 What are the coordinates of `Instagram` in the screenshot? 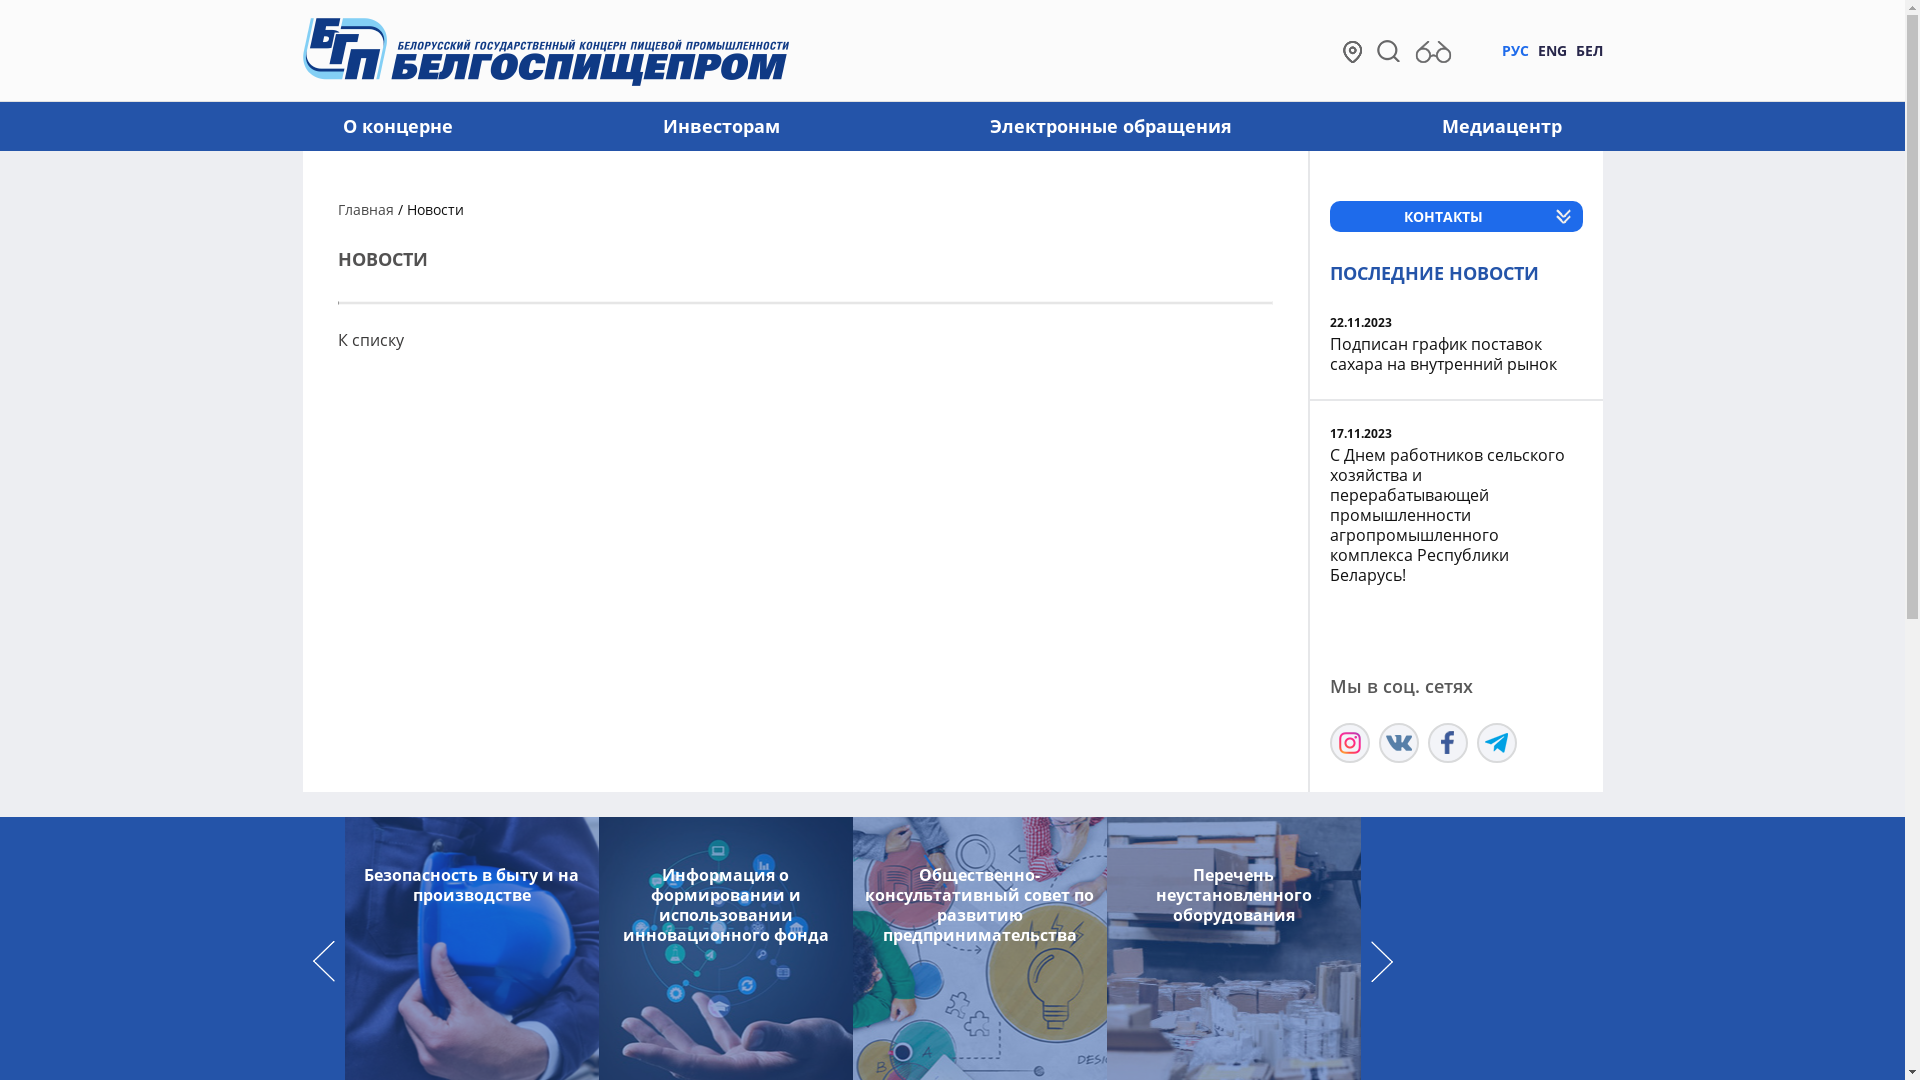 It's located at (1350, 743).